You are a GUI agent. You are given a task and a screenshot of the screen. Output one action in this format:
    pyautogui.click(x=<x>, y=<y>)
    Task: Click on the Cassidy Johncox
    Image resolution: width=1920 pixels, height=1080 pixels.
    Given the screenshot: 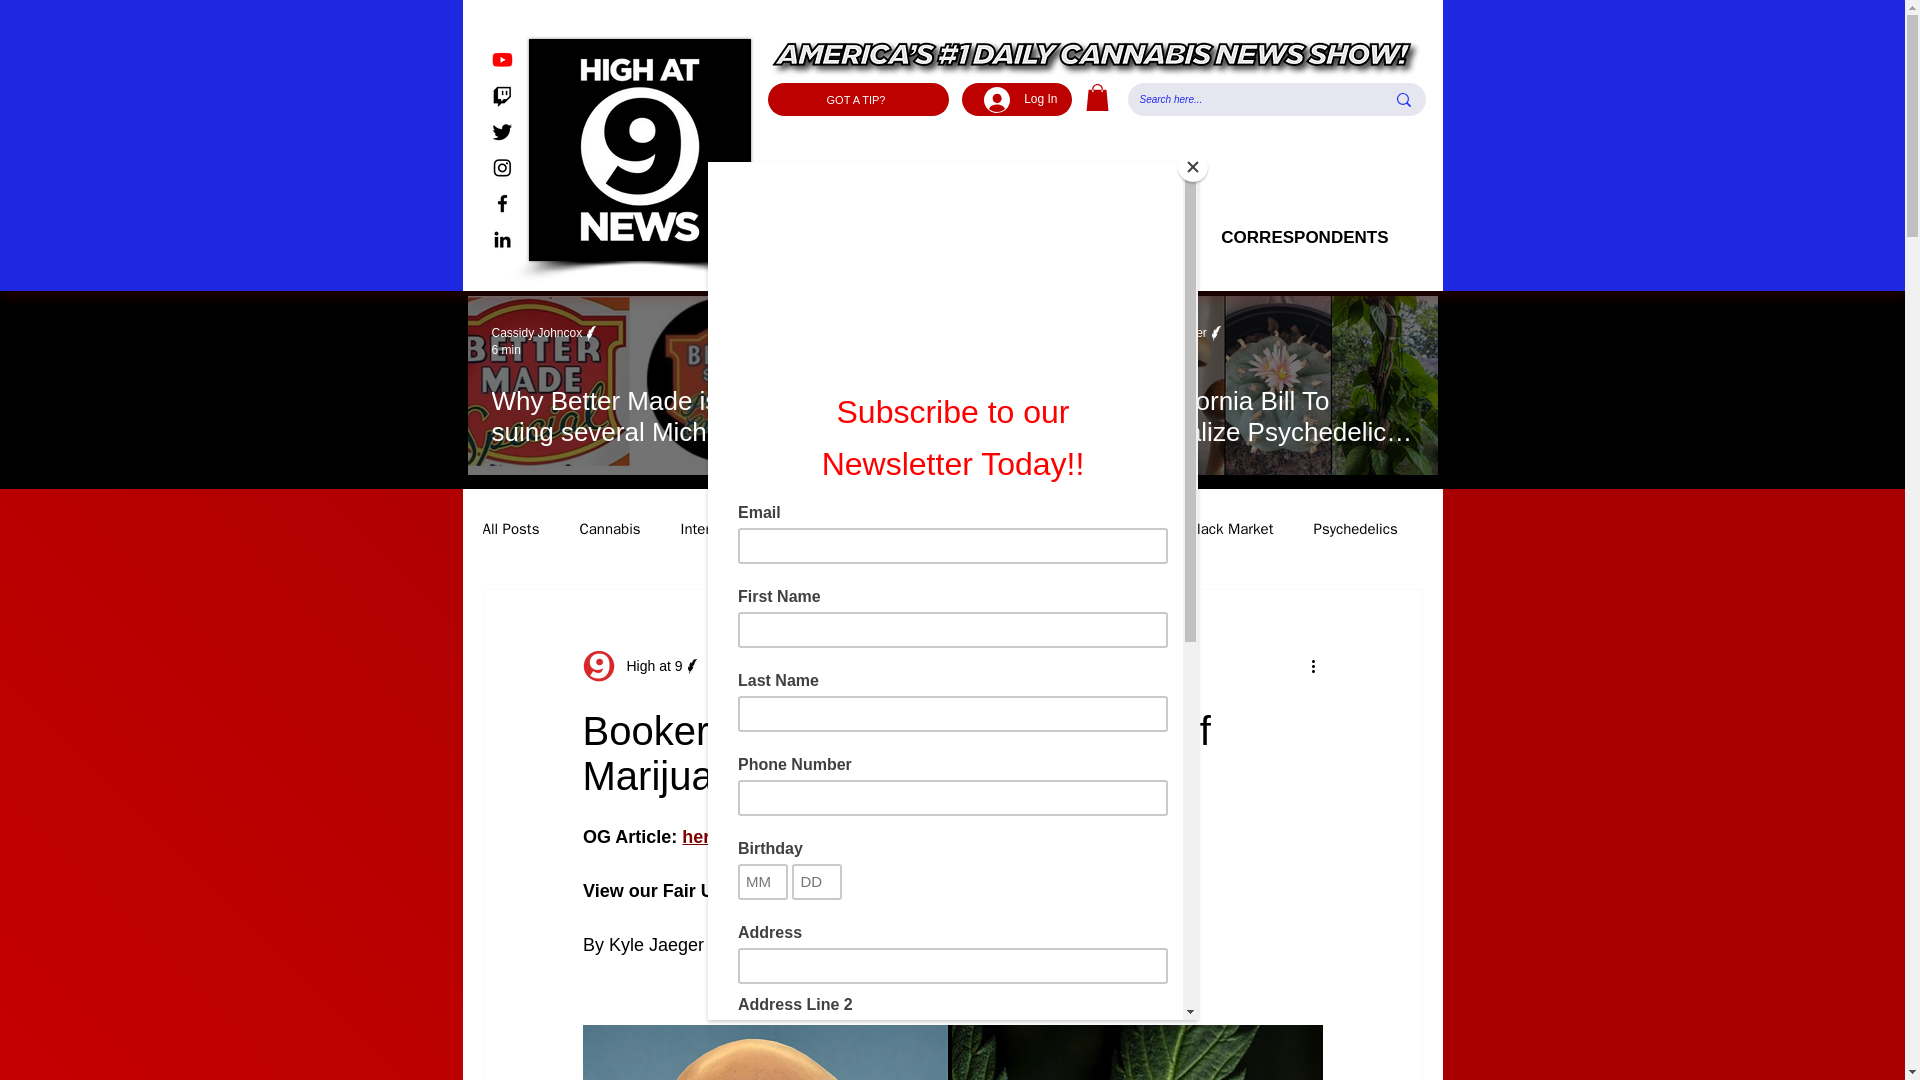 What is the action you would take?
    pyautogui.click(x=537, y=333)
    